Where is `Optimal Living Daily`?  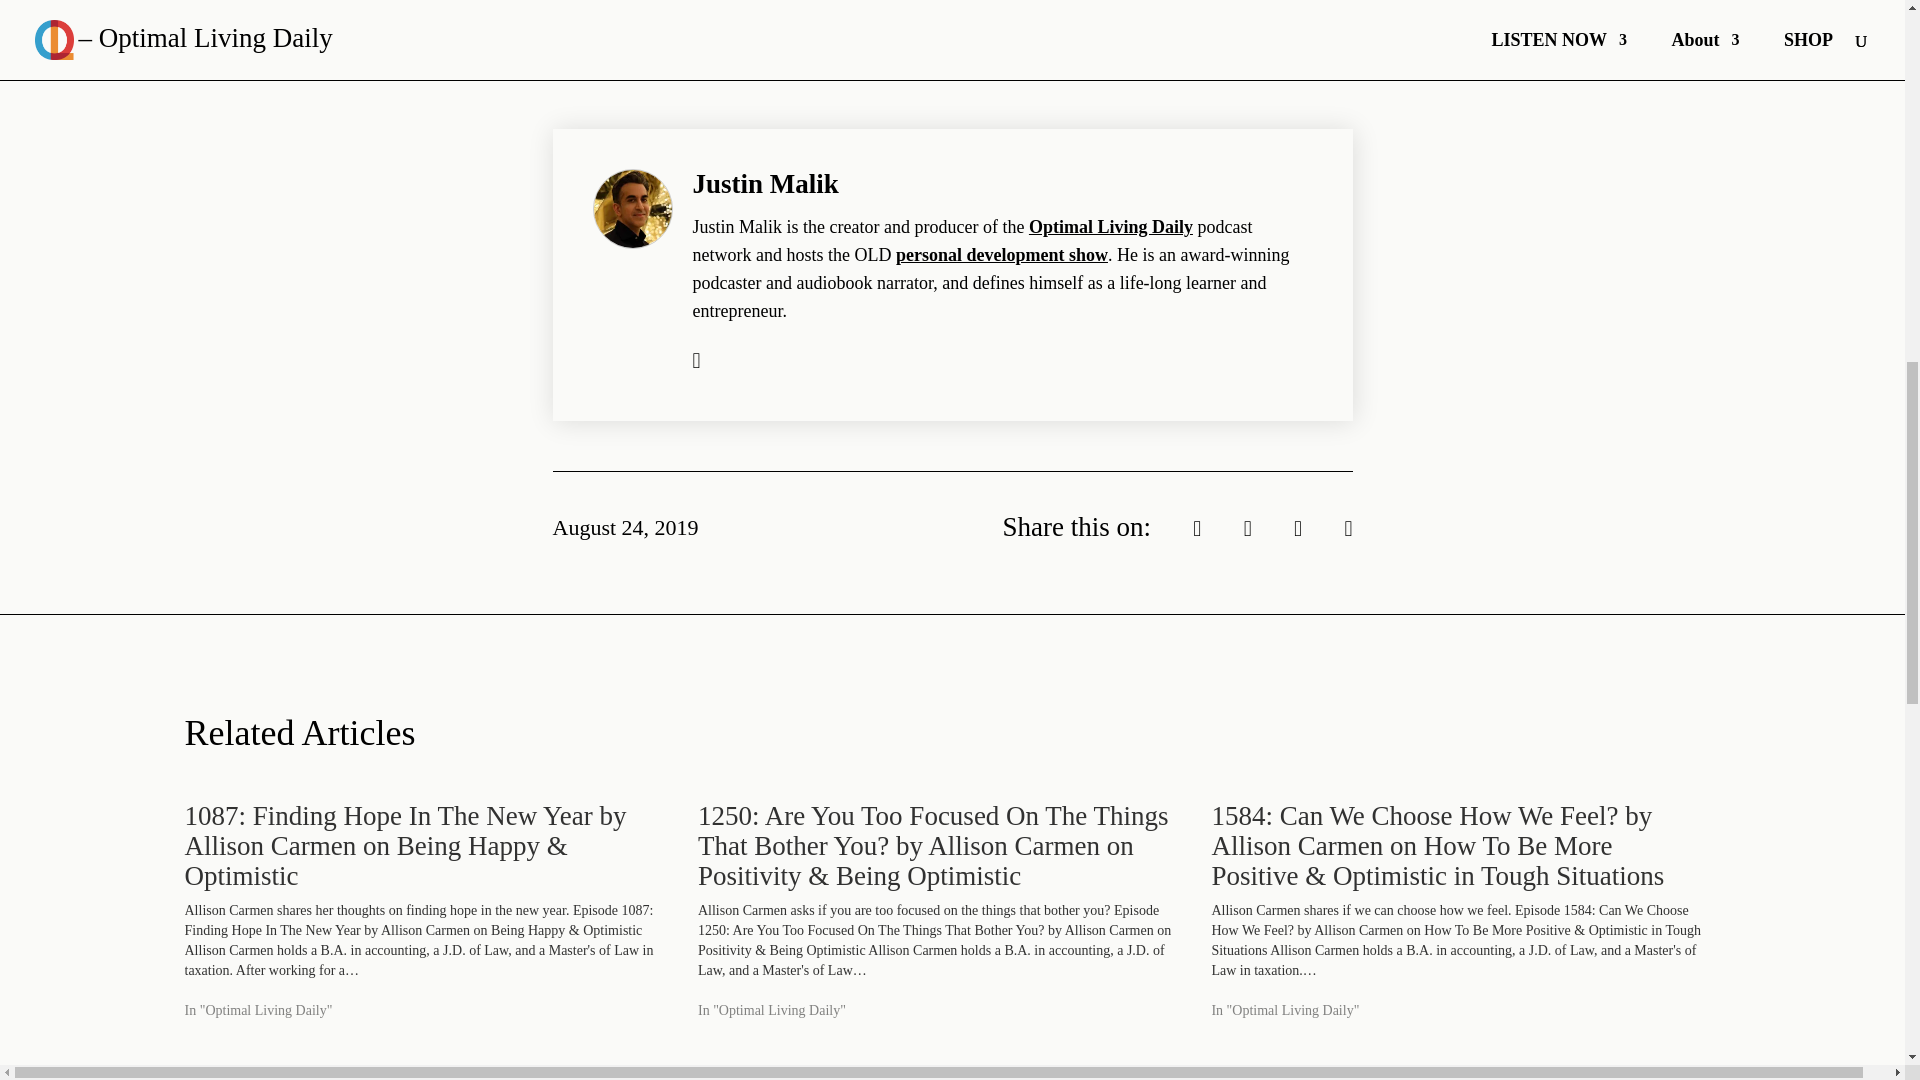 Optimal Living Daily is located at coordinates (1110, 226).